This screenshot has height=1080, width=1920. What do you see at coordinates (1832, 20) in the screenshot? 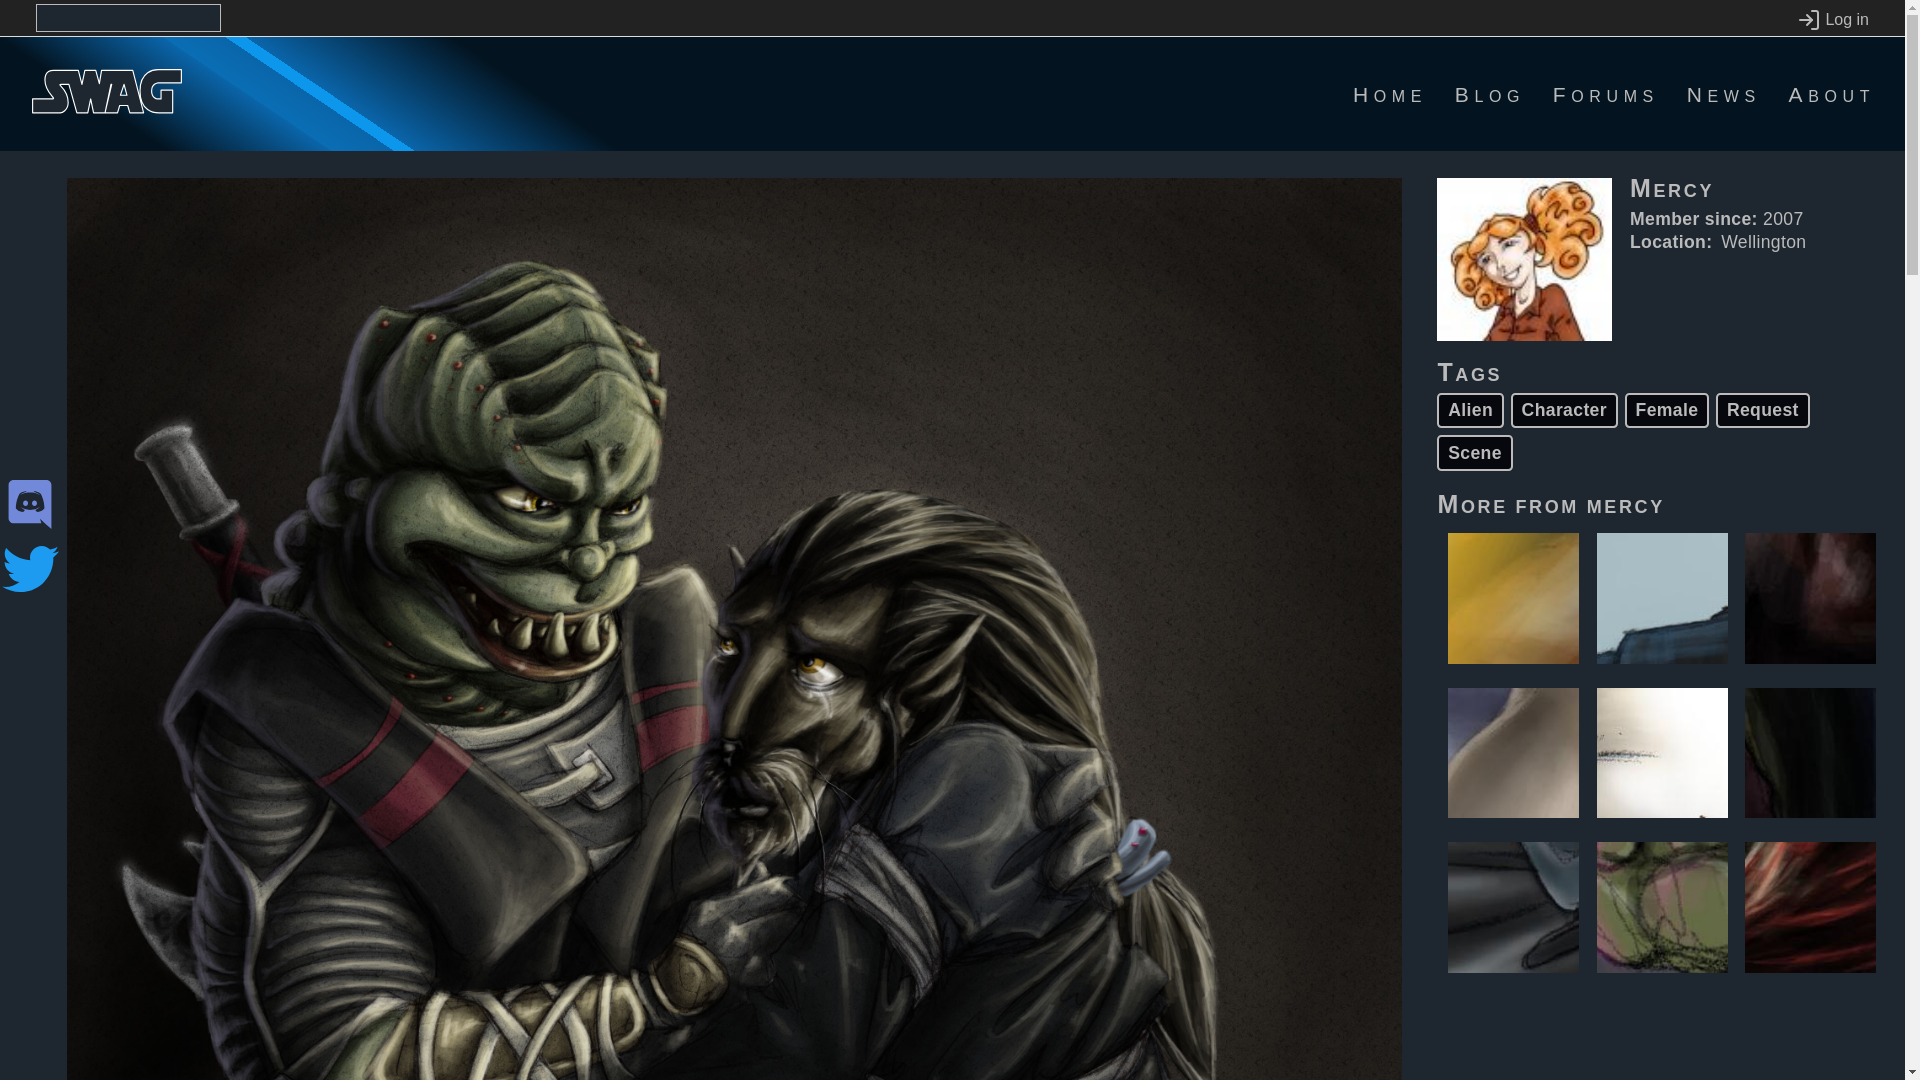
I see `Log in` at bounding box center [1832, 20].